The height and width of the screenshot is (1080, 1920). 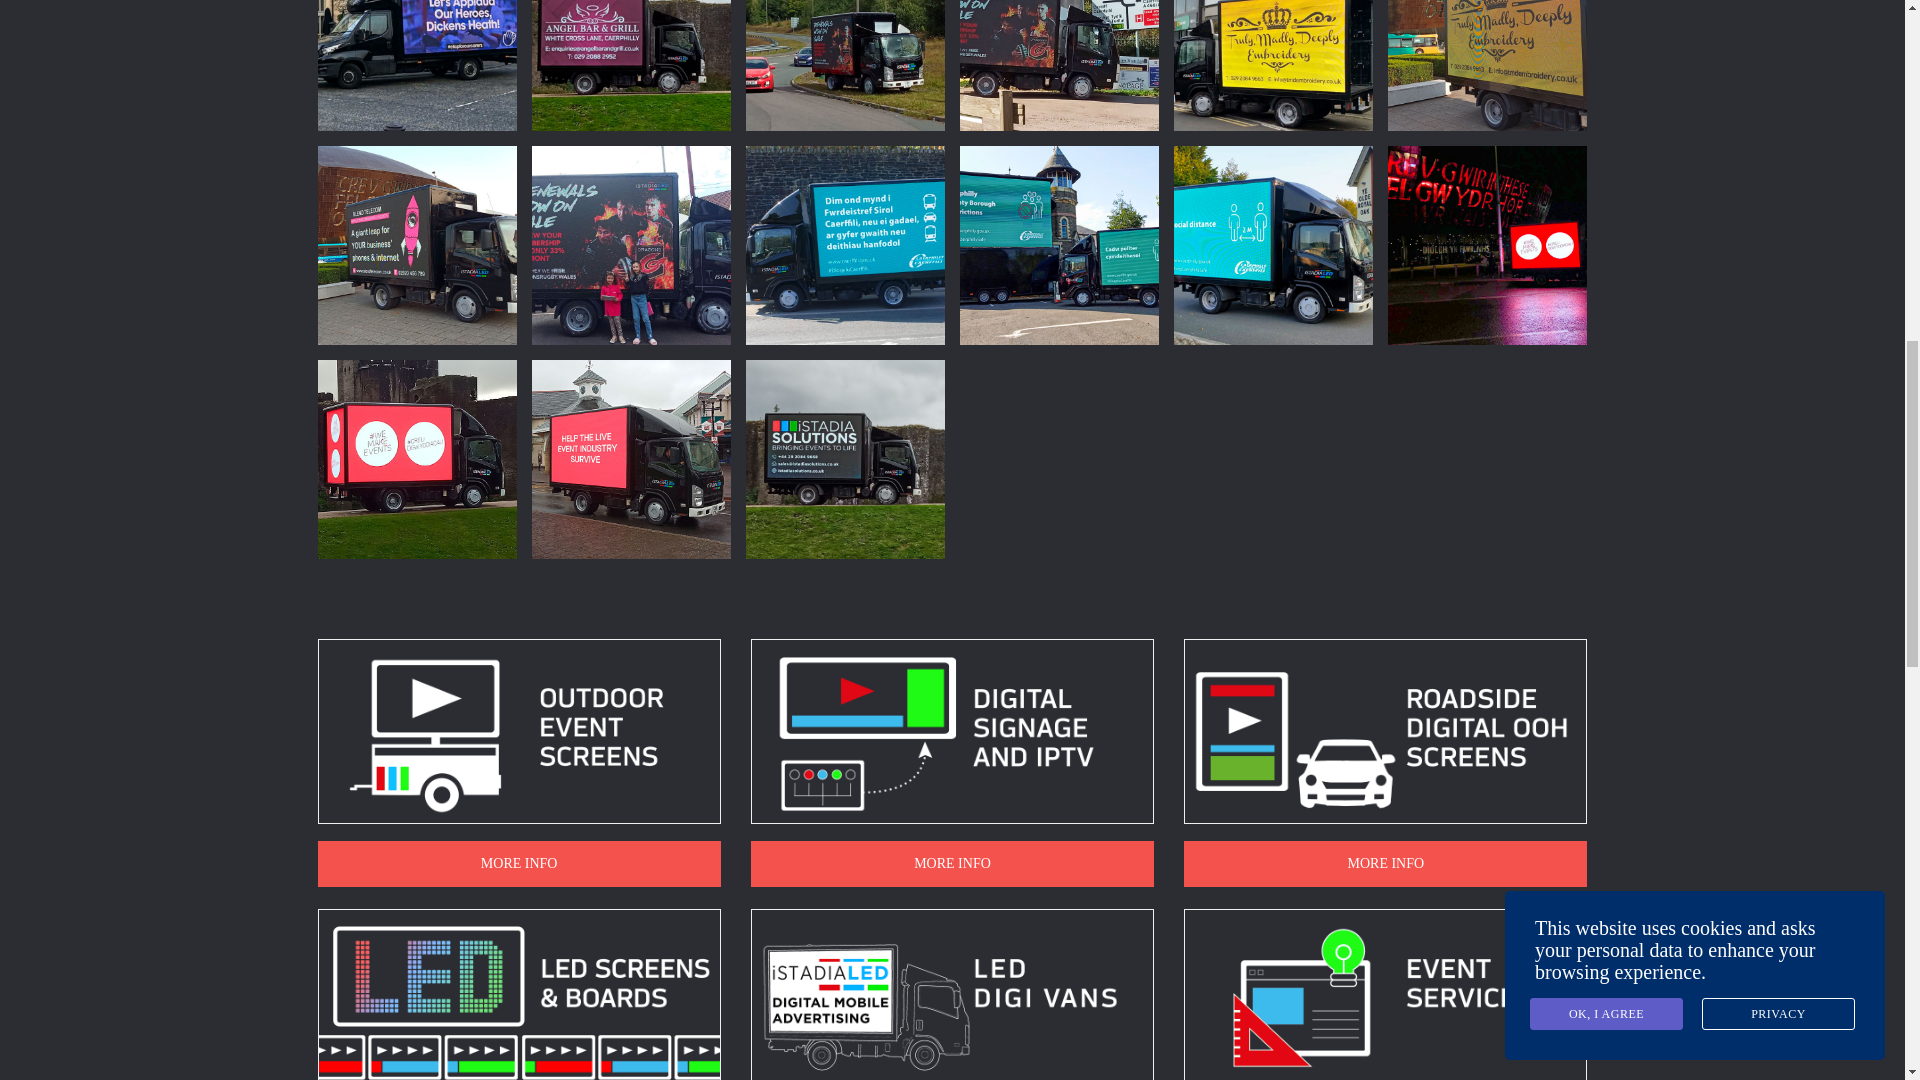 I want to click on 15, so click(x=631, y=65).